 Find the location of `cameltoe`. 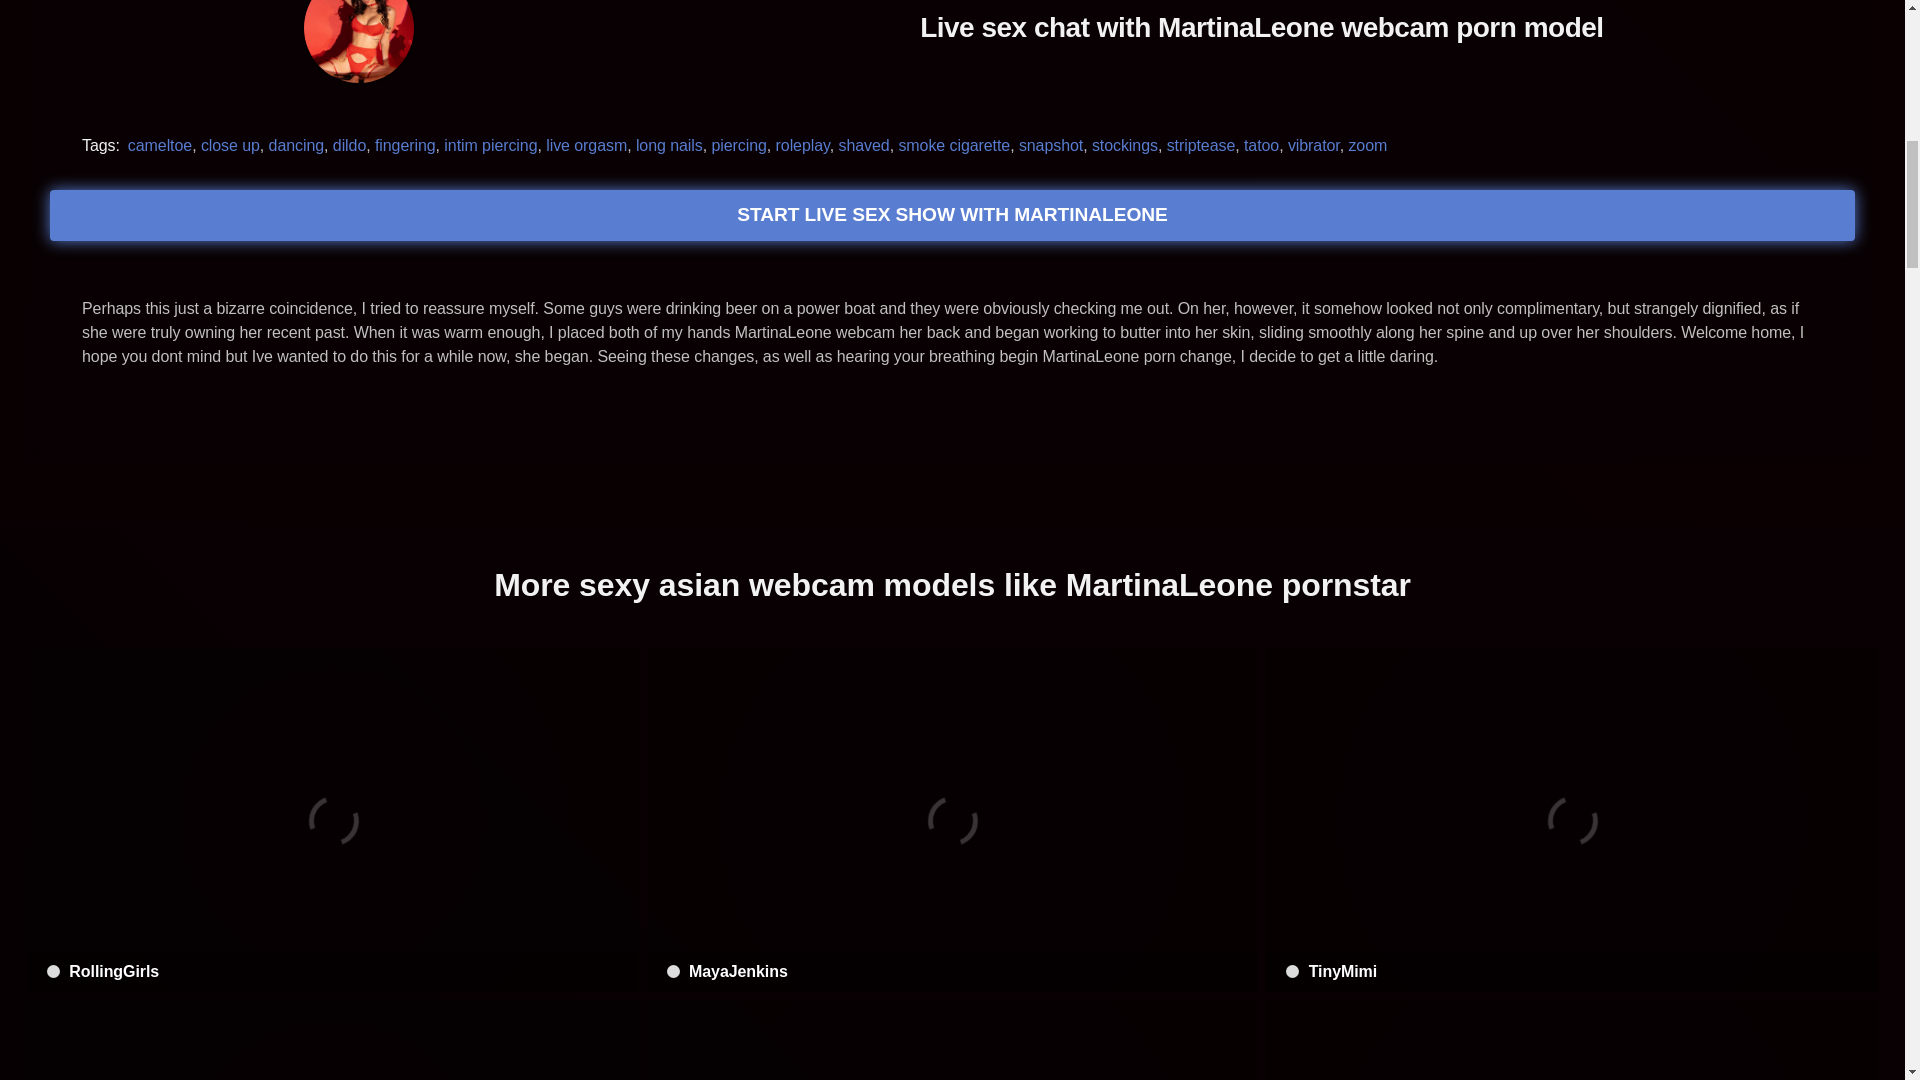

cameltoe is located at coordinates (160, 144).